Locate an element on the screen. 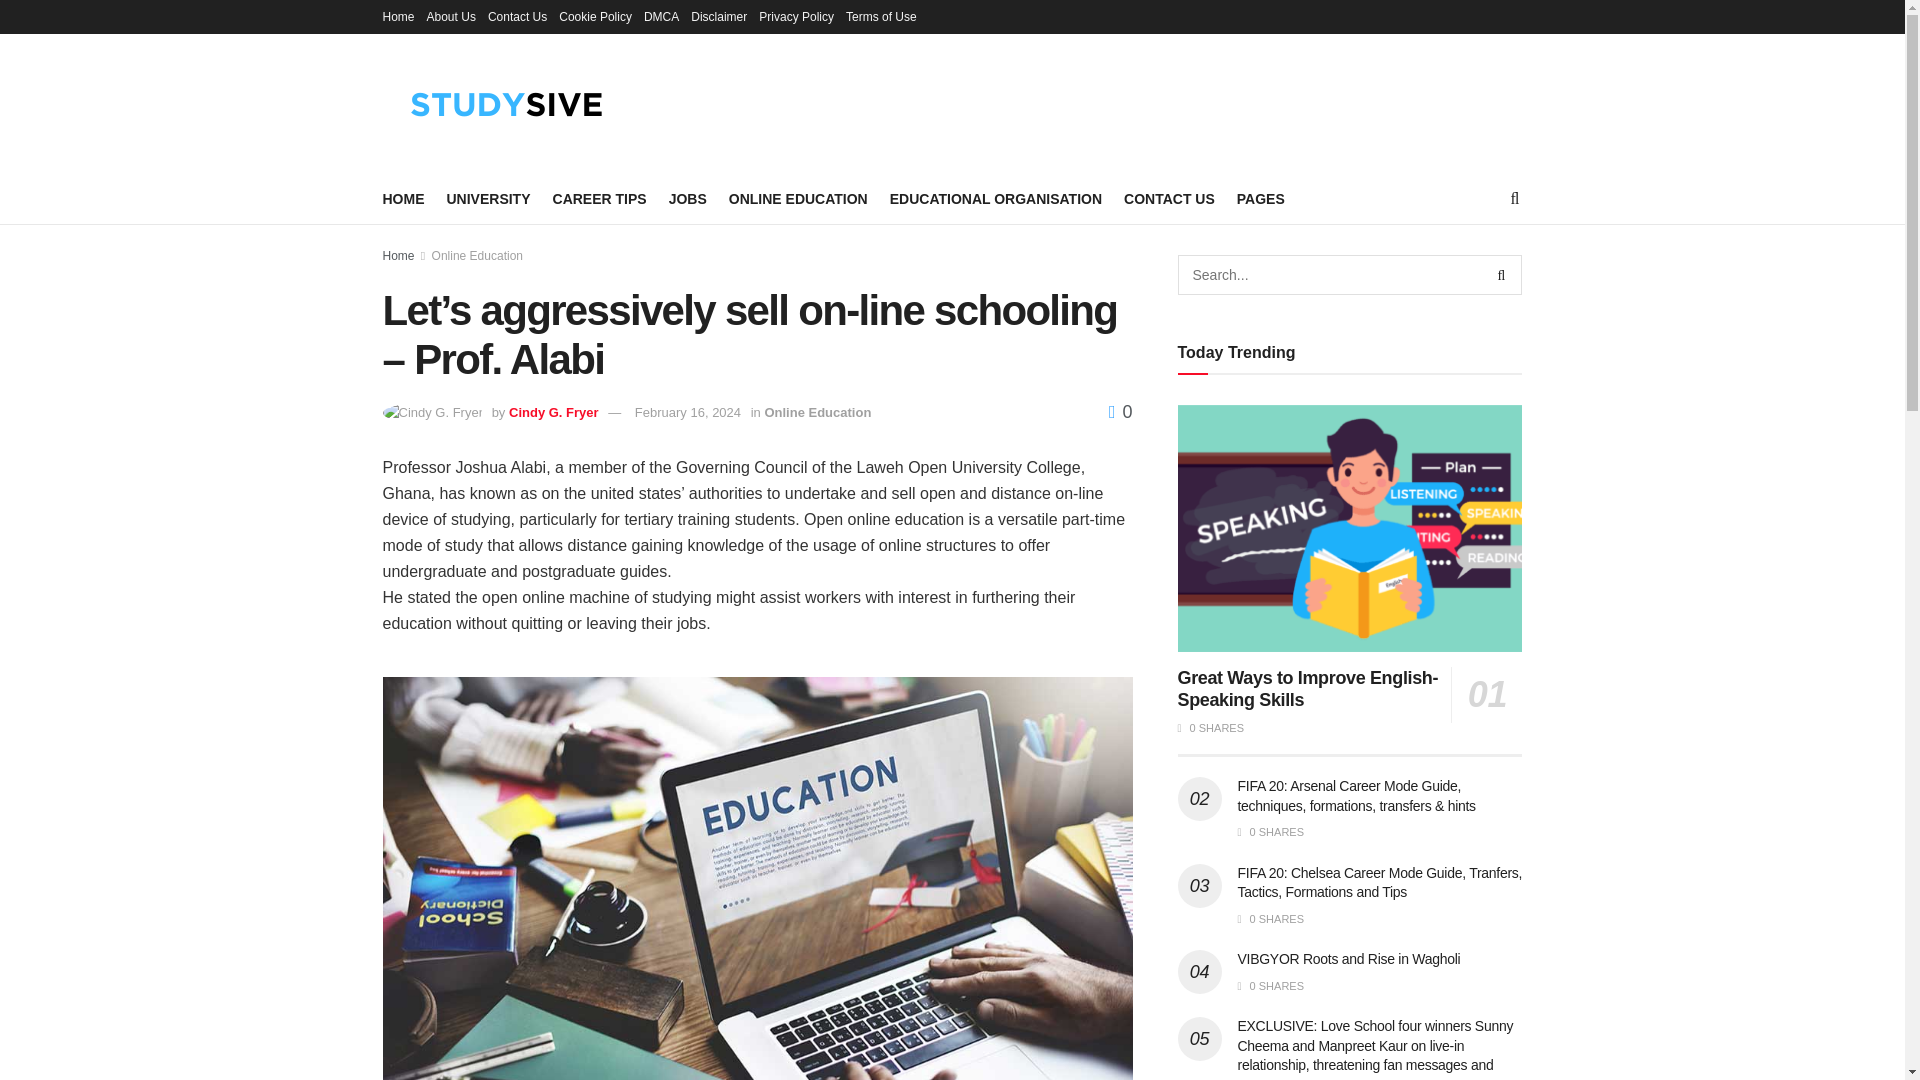 The image size is (1920, 1080). Home is located at coordinates (398, 16).